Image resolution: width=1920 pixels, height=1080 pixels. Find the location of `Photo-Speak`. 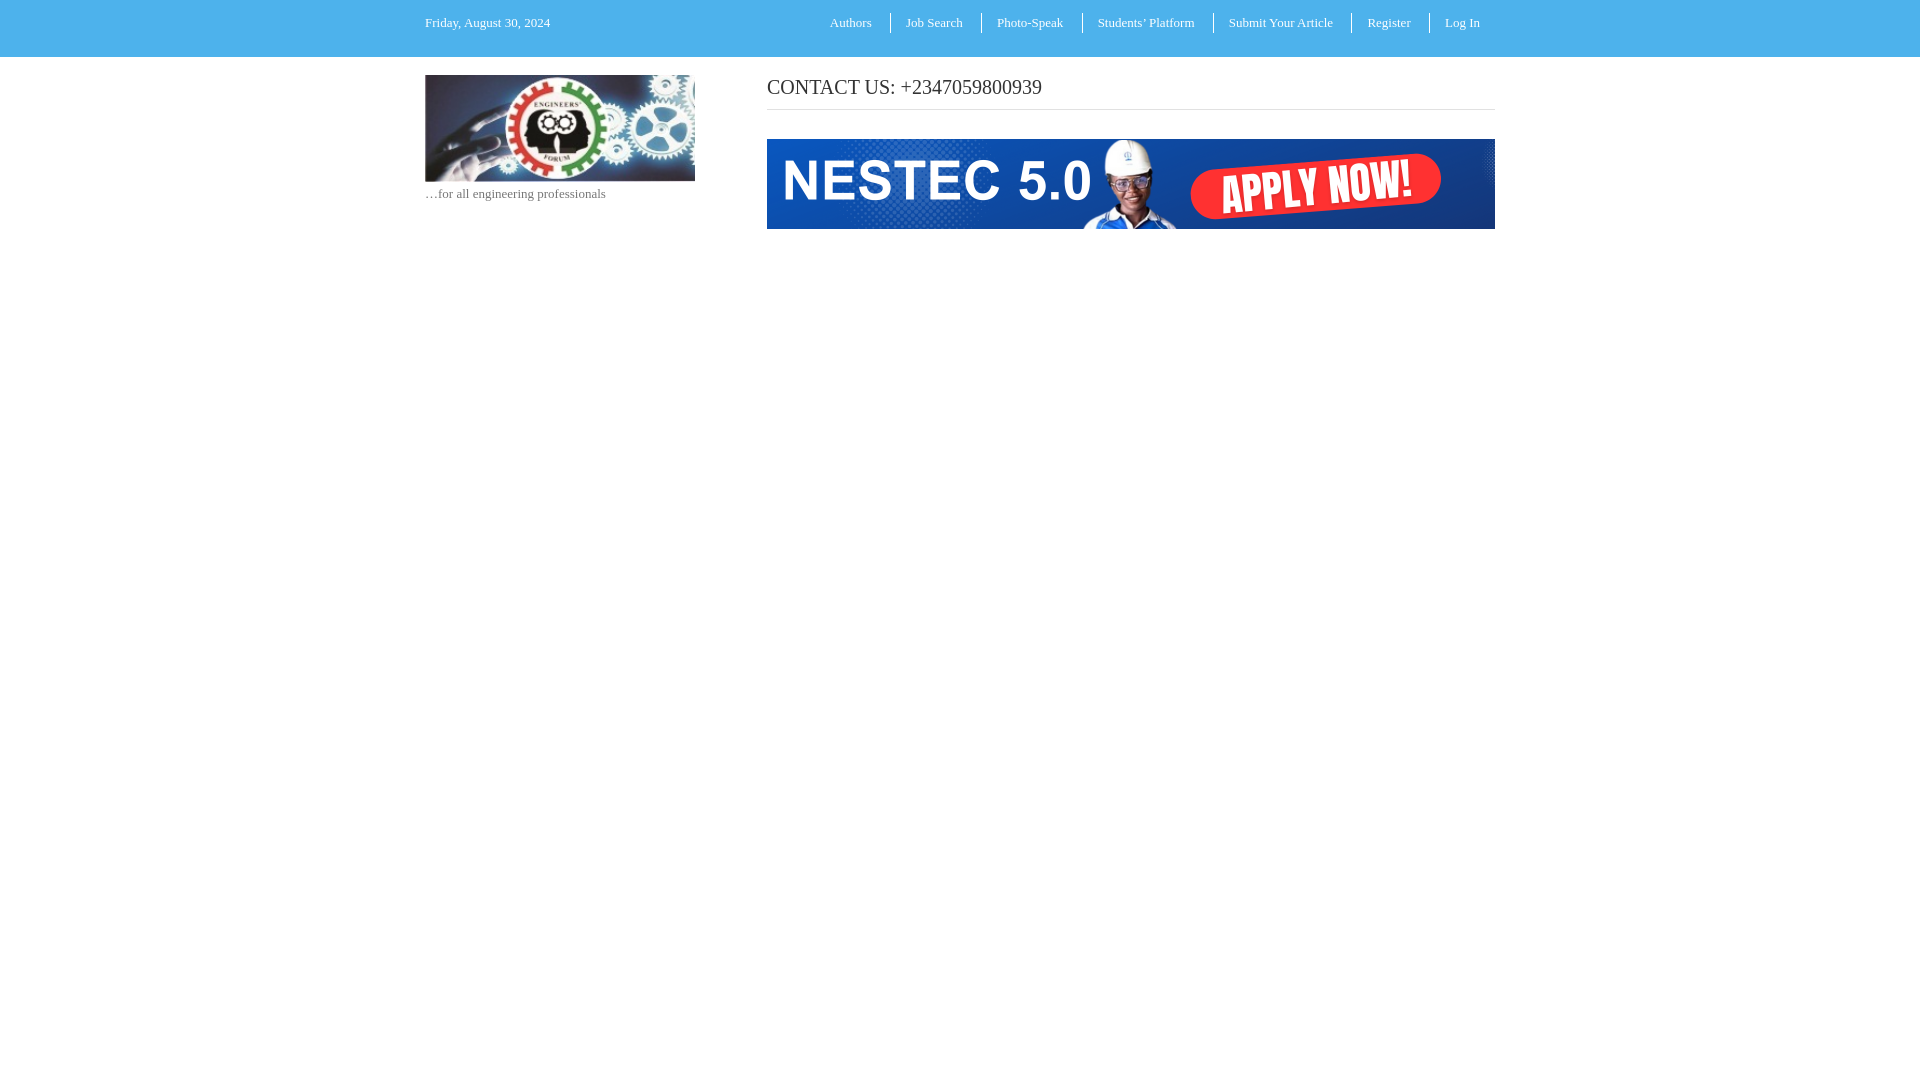

Photo-Speak is located at coordinates (1029, 22).